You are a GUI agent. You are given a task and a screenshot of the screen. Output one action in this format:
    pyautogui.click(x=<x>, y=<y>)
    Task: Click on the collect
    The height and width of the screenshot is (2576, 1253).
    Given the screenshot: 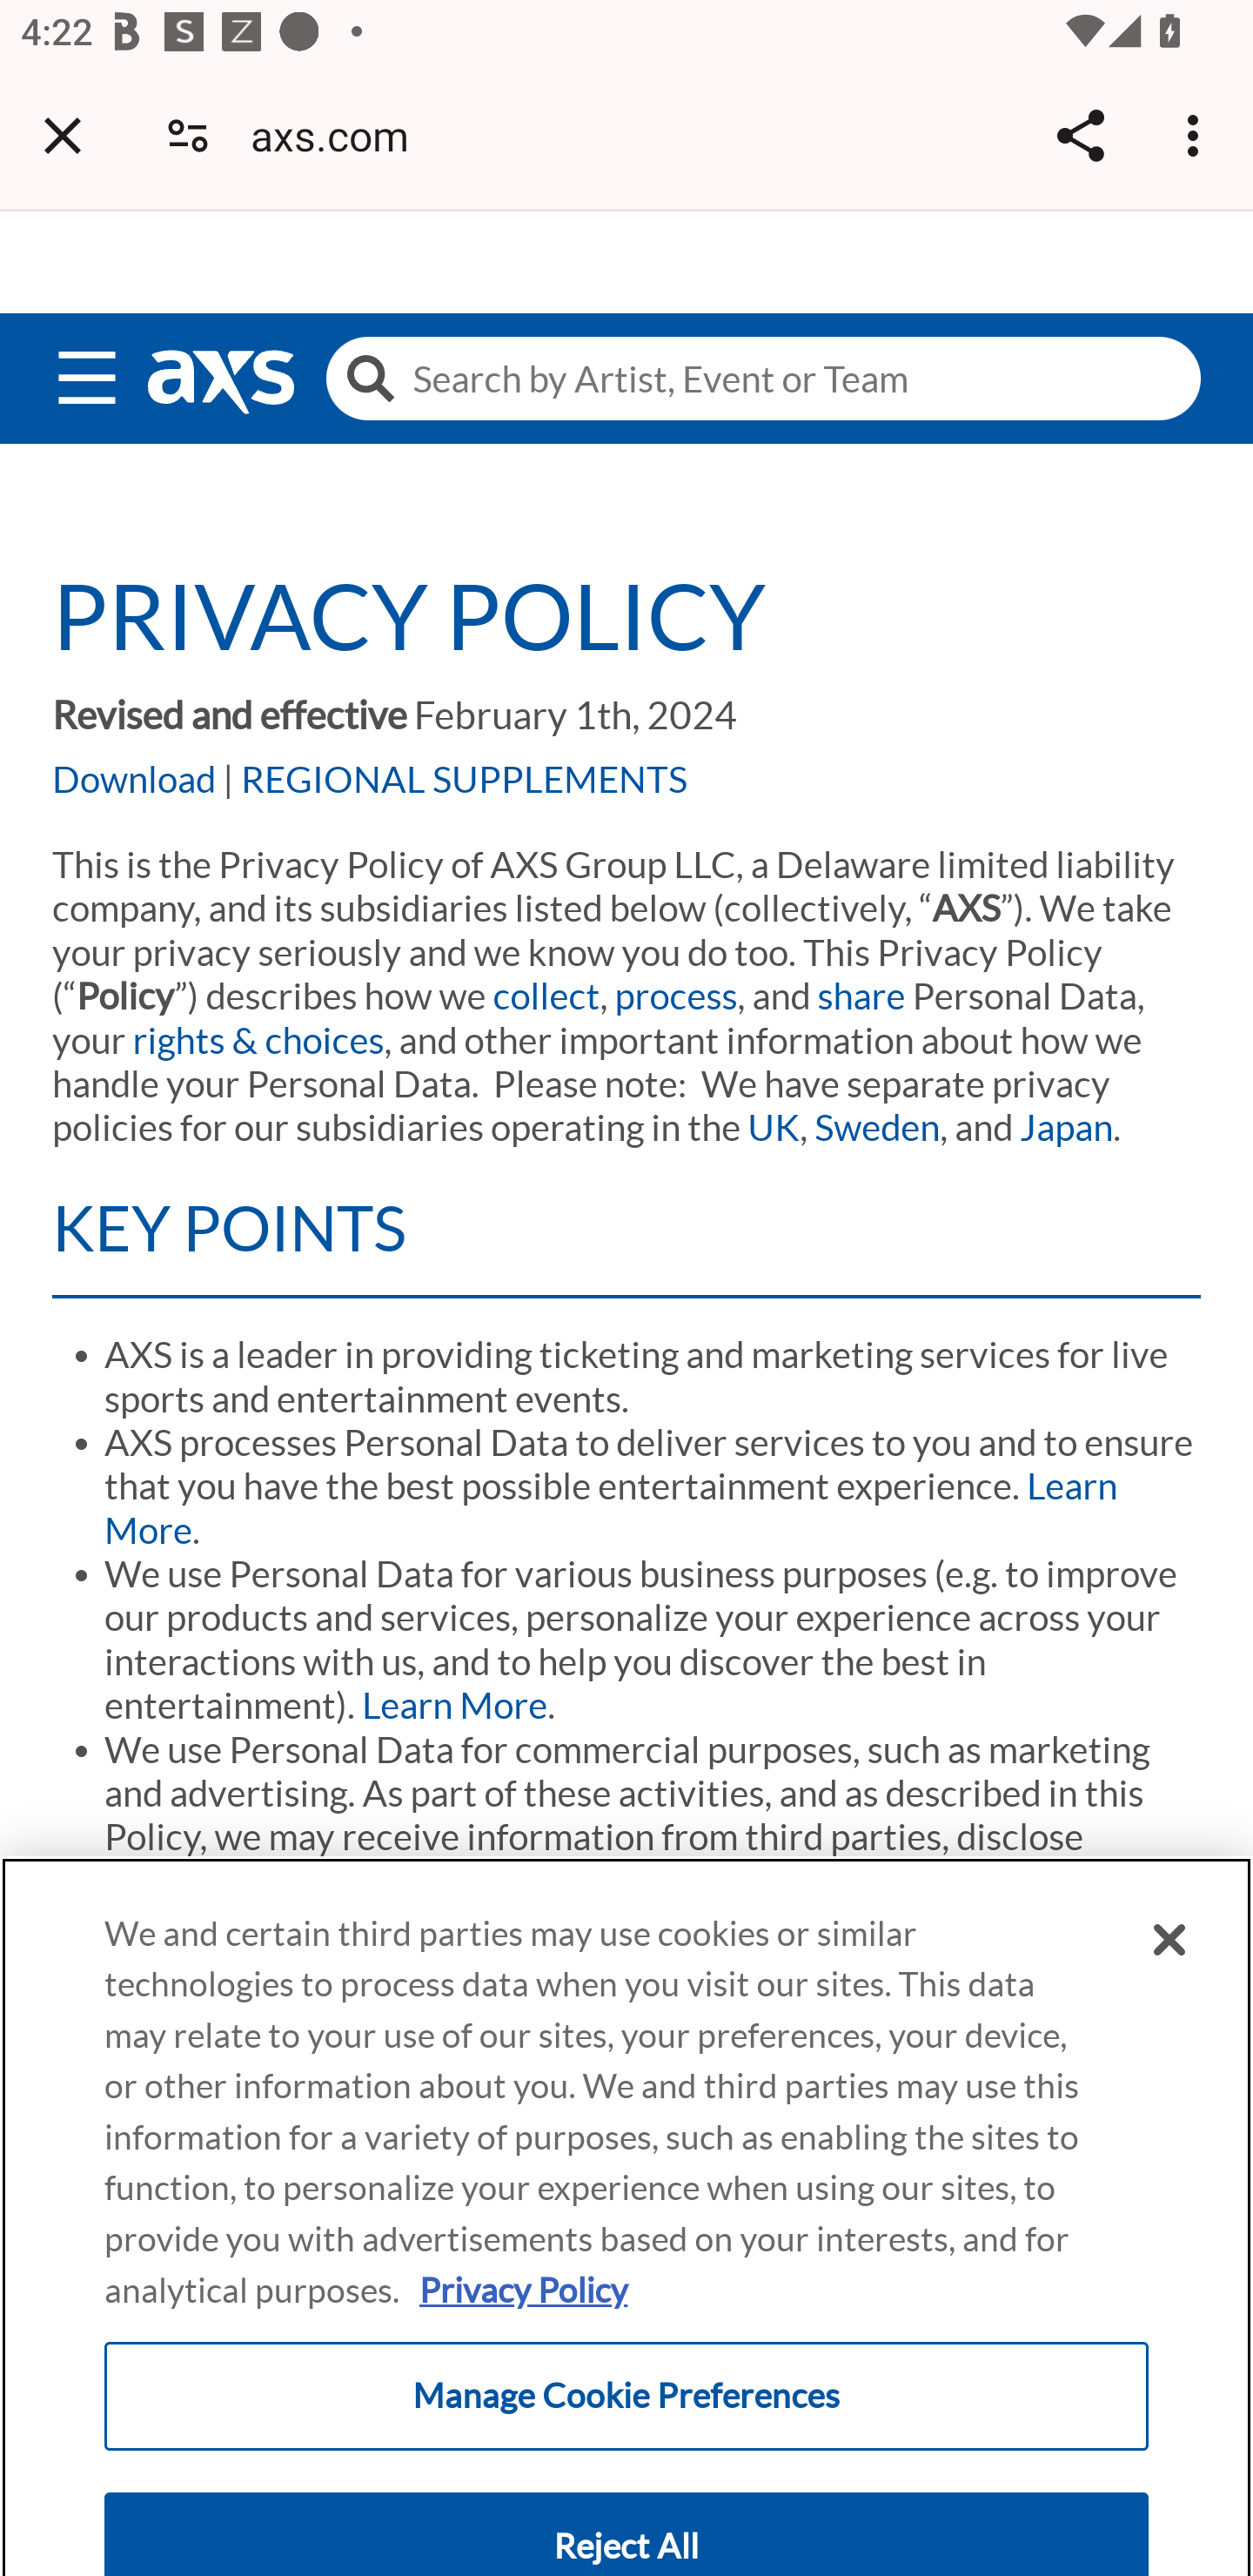 What is the action you would take?
    pyautogui.click(x=545, y=996)
    